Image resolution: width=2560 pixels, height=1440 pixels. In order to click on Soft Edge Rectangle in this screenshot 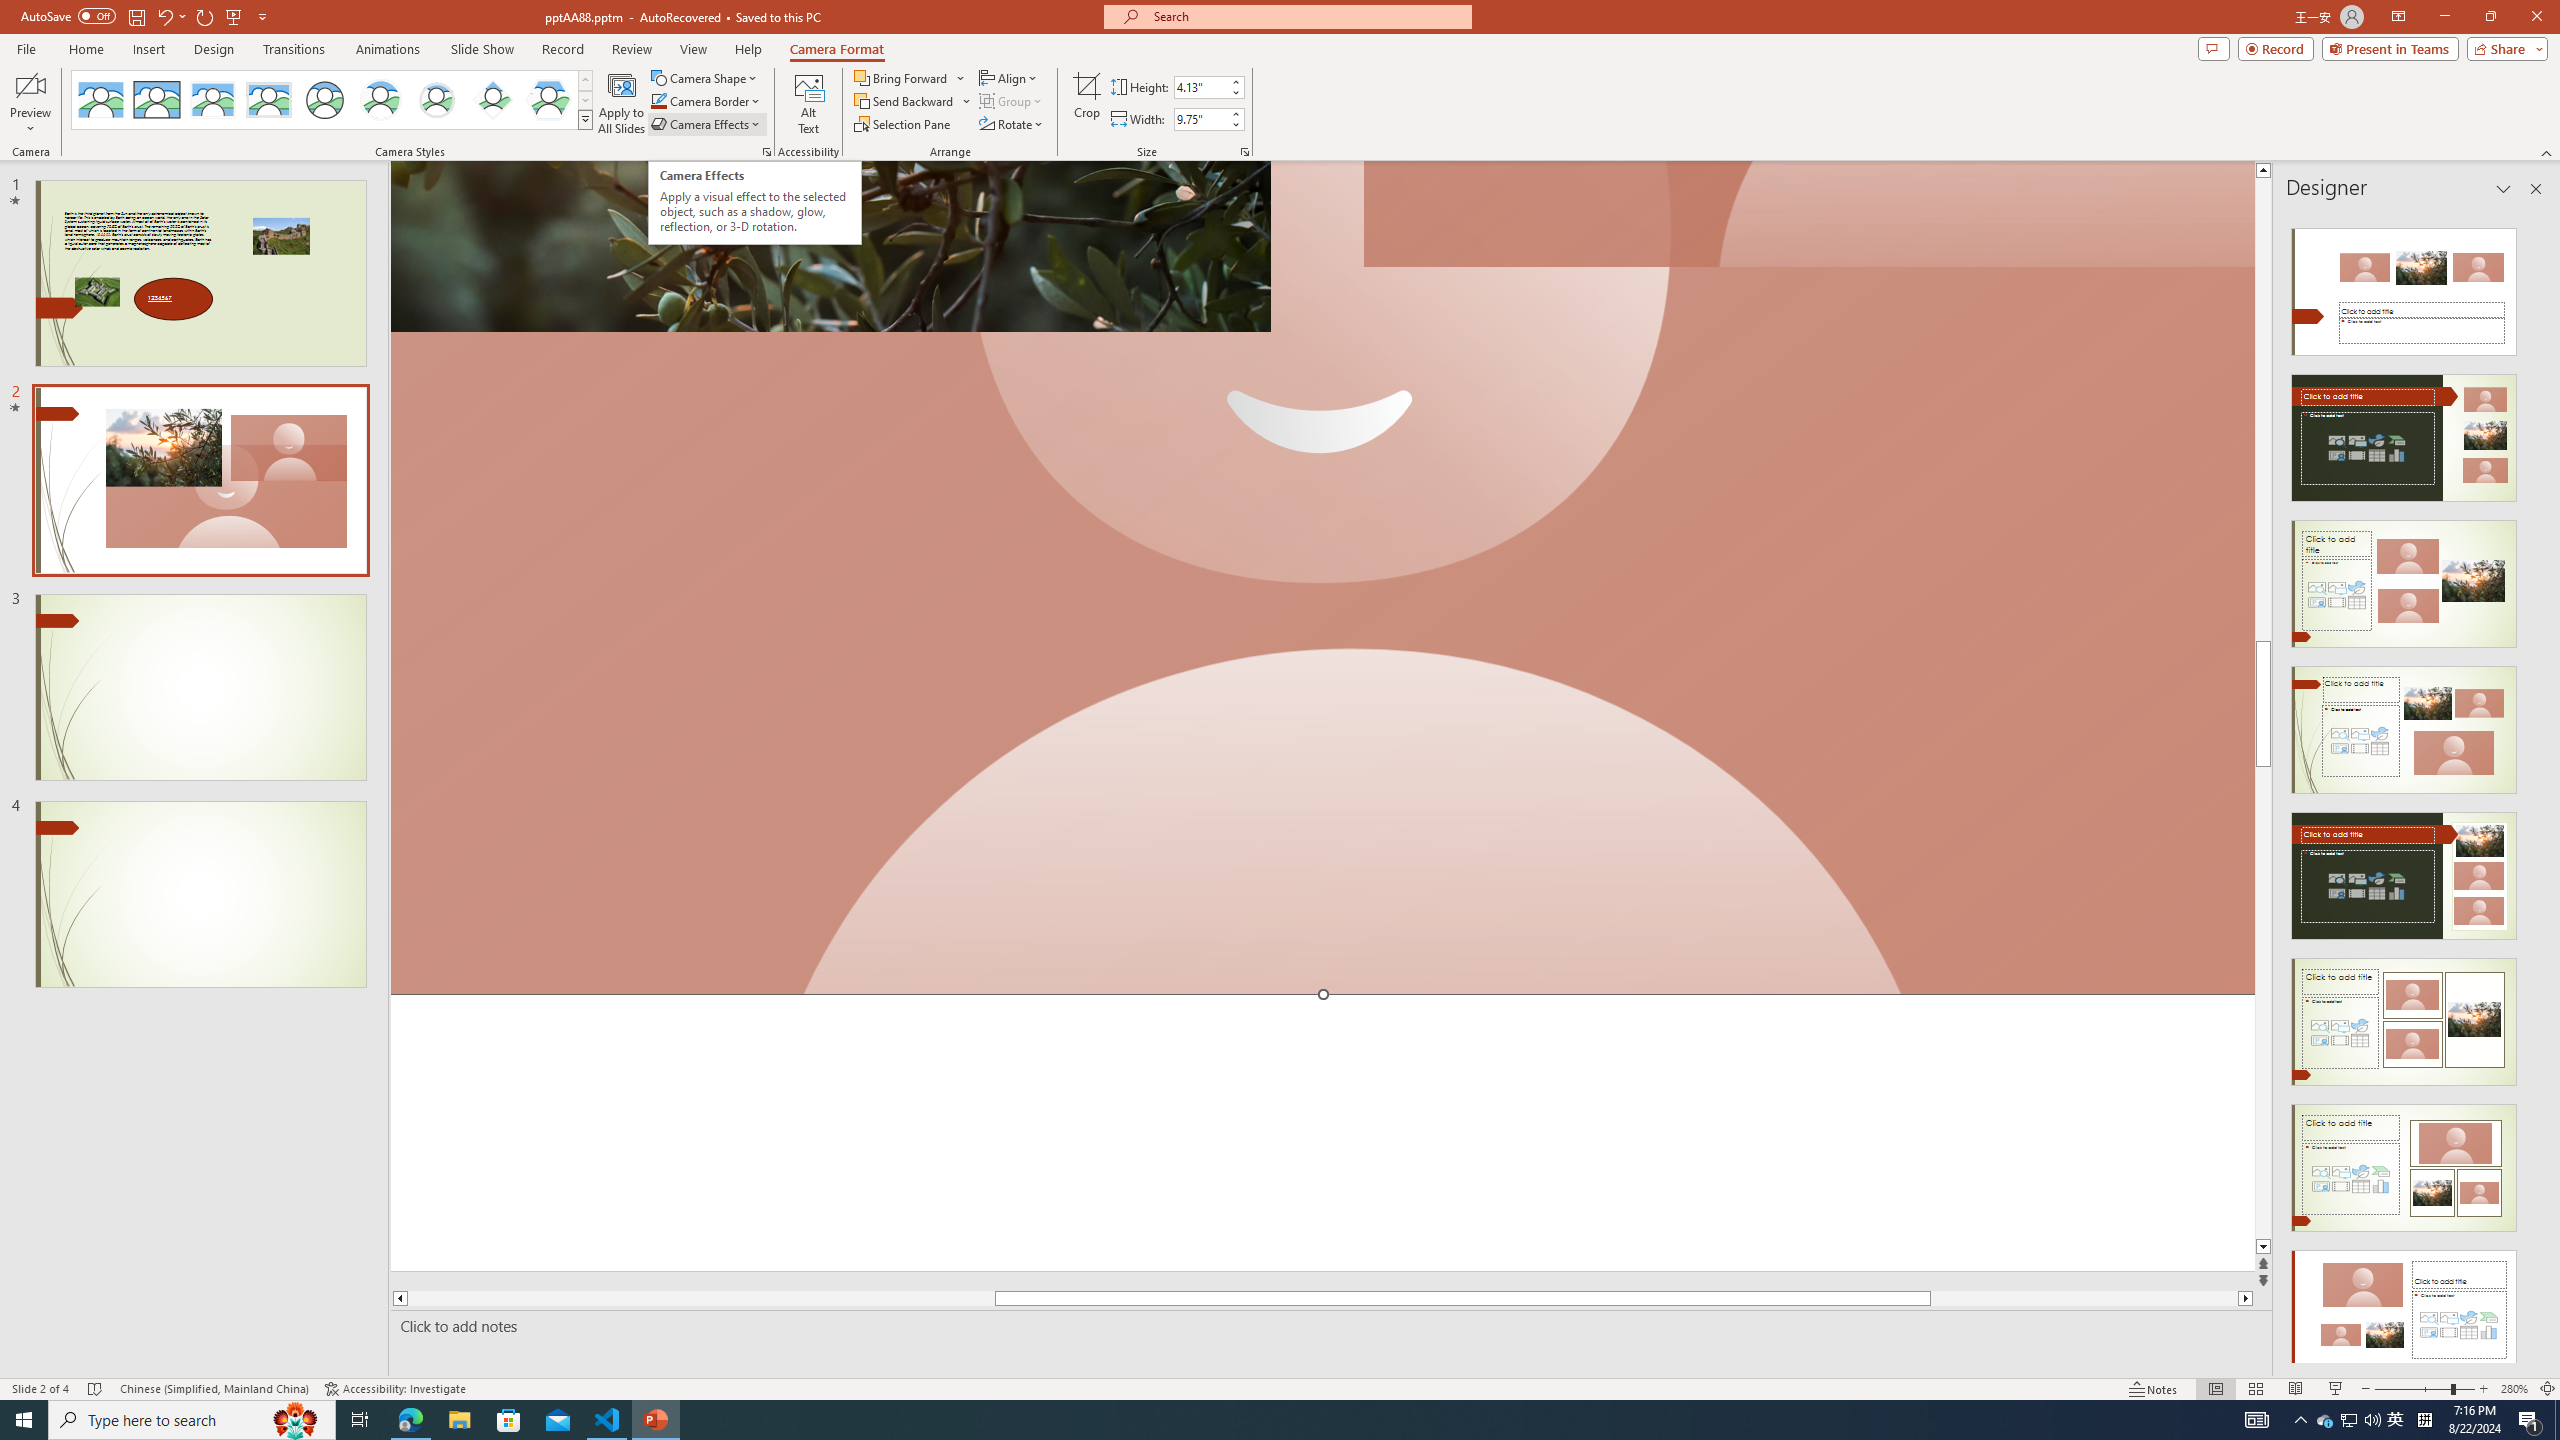, I will do `click(268, 100)`.